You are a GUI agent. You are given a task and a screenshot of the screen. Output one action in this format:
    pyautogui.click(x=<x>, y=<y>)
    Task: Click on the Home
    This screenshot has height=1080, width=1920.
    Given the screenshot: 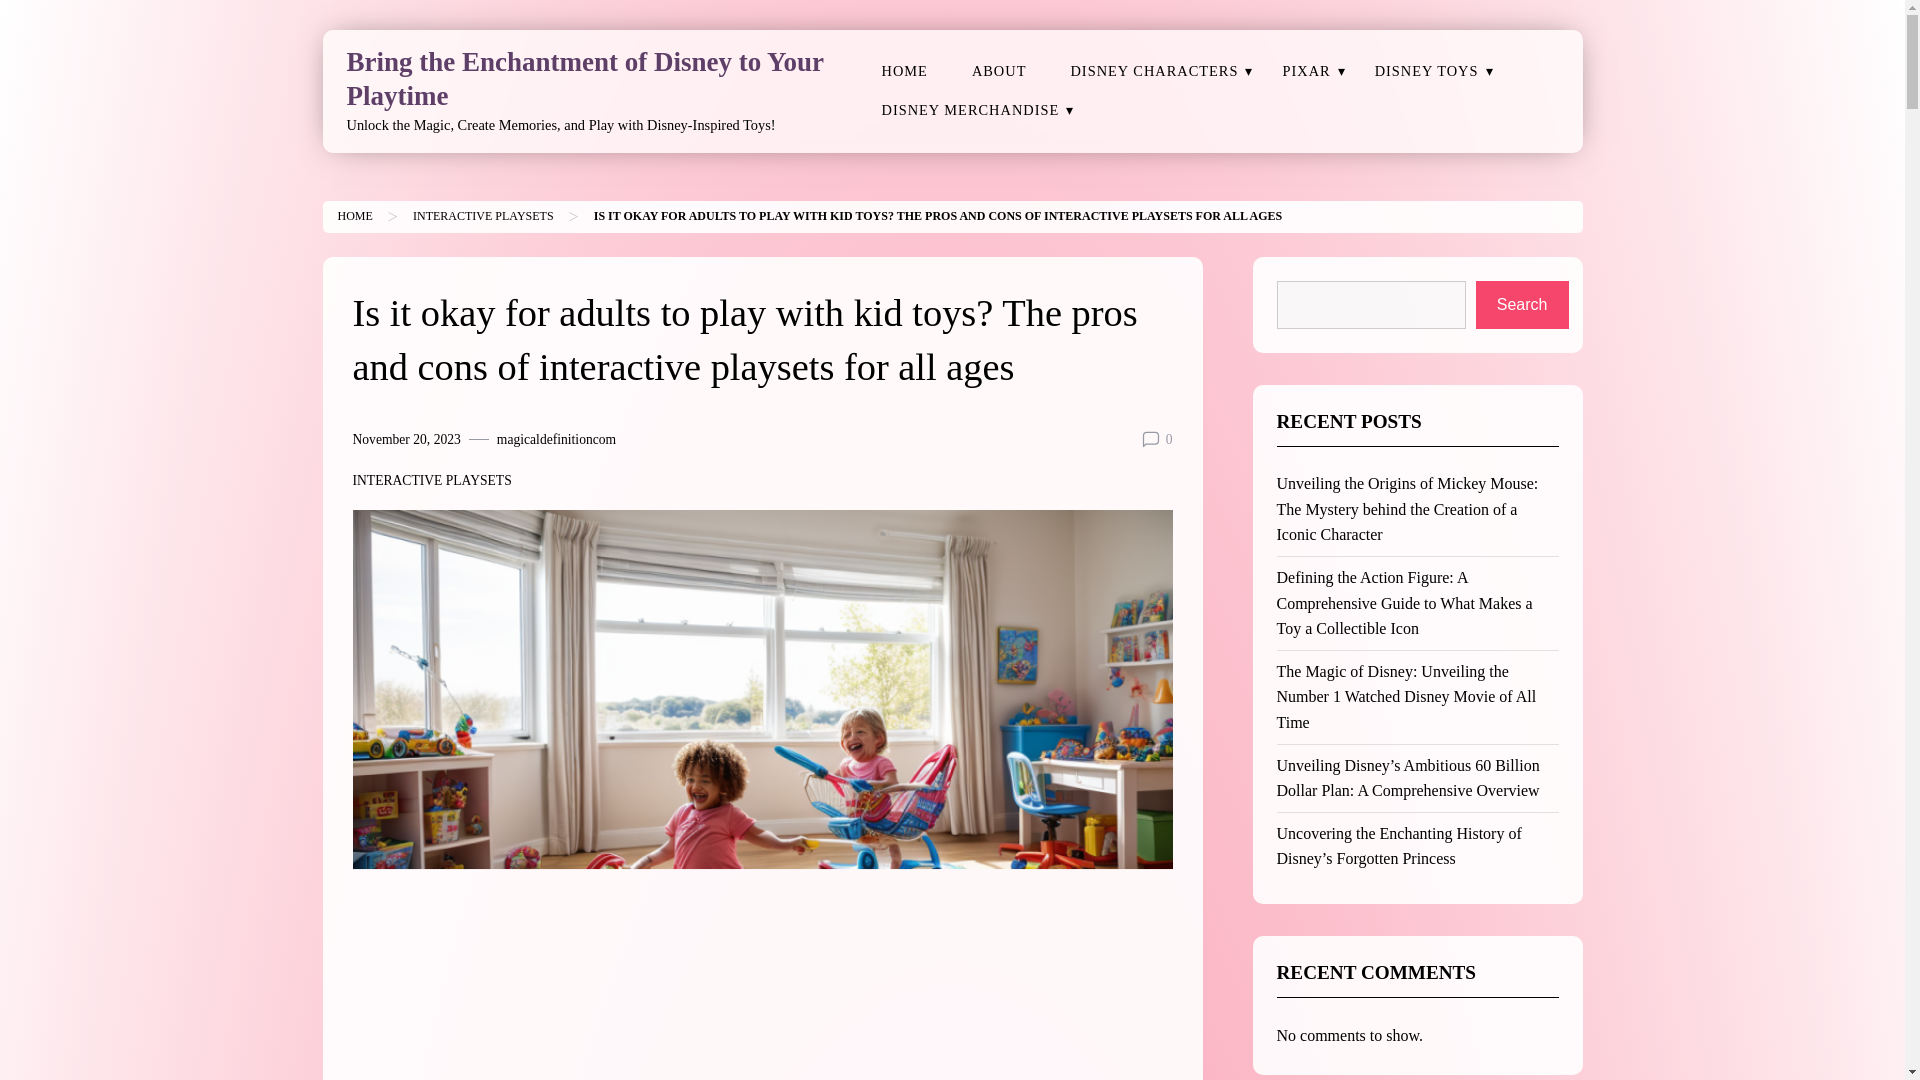 What is the action you would take?
    pyautogui.click(x=354, y=216)
    